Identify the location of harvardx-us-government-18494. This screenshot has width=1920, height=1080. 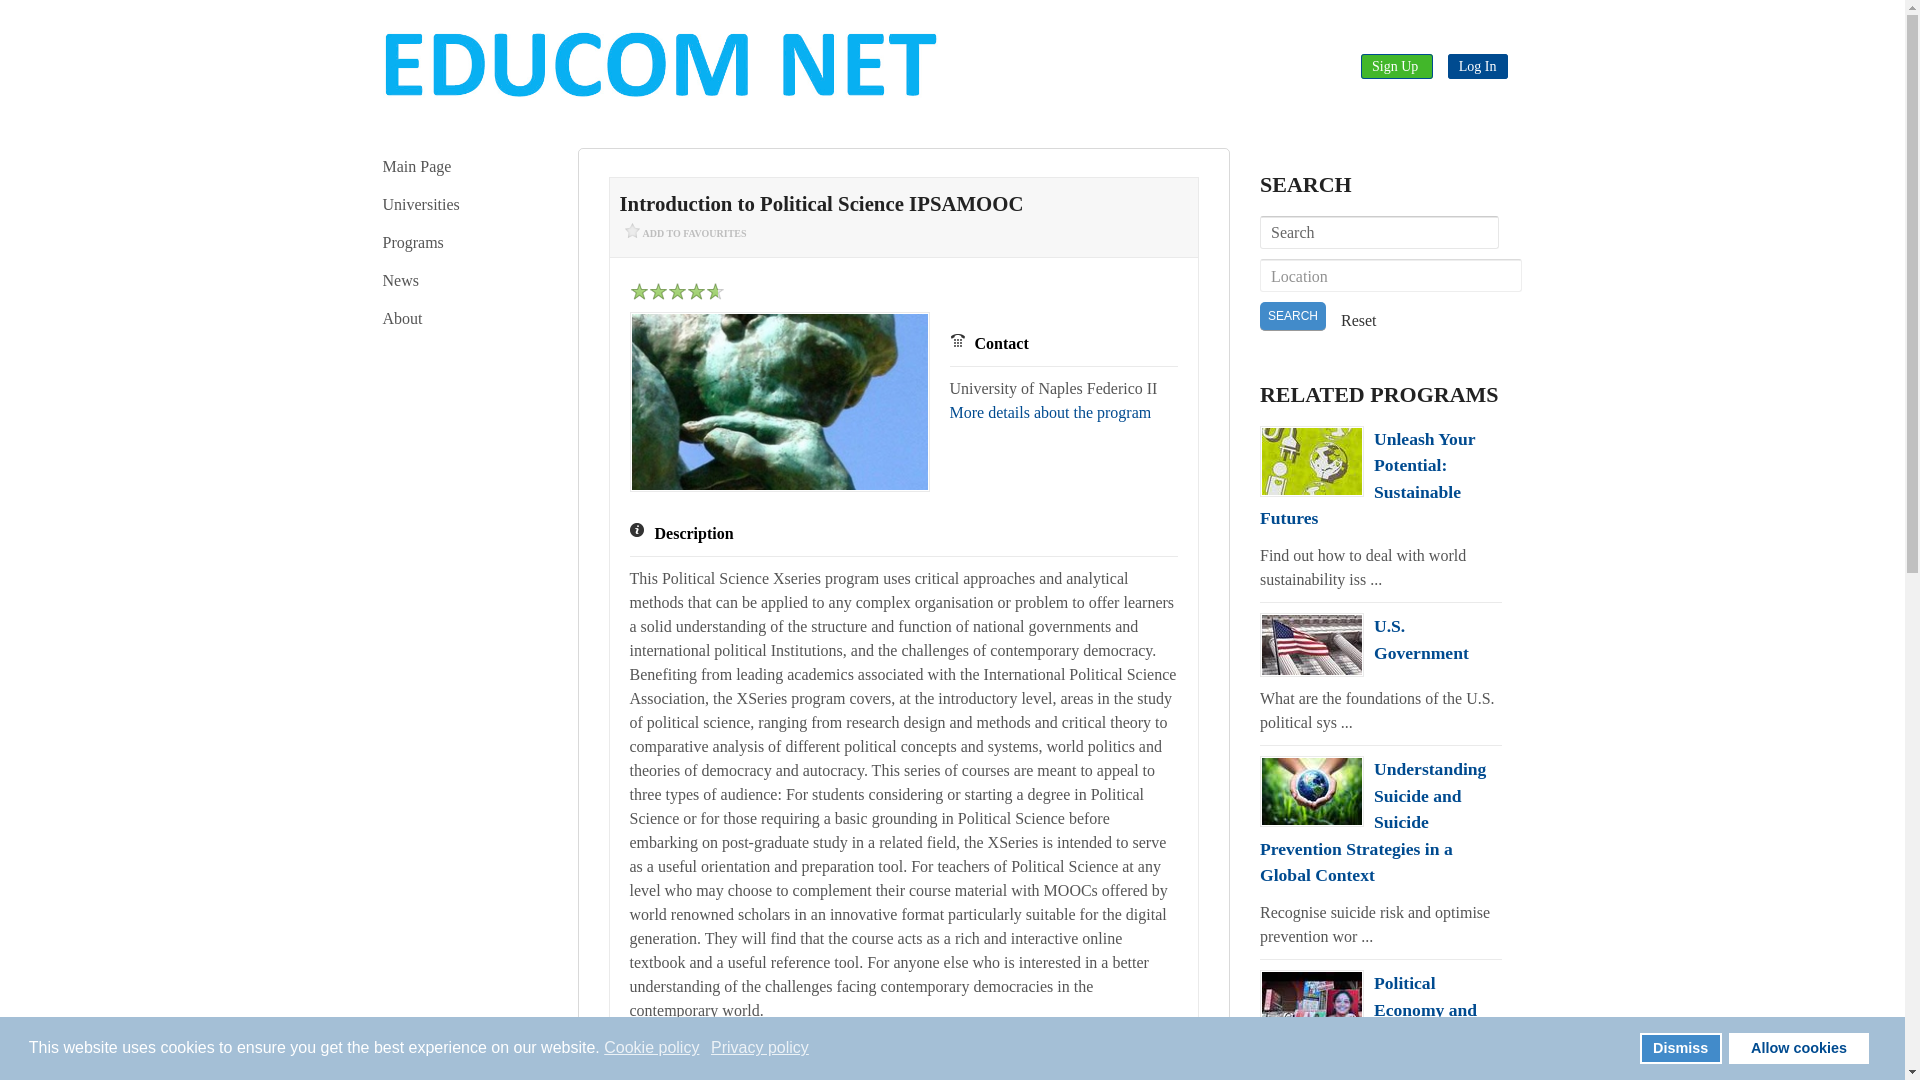
(1311, 645).